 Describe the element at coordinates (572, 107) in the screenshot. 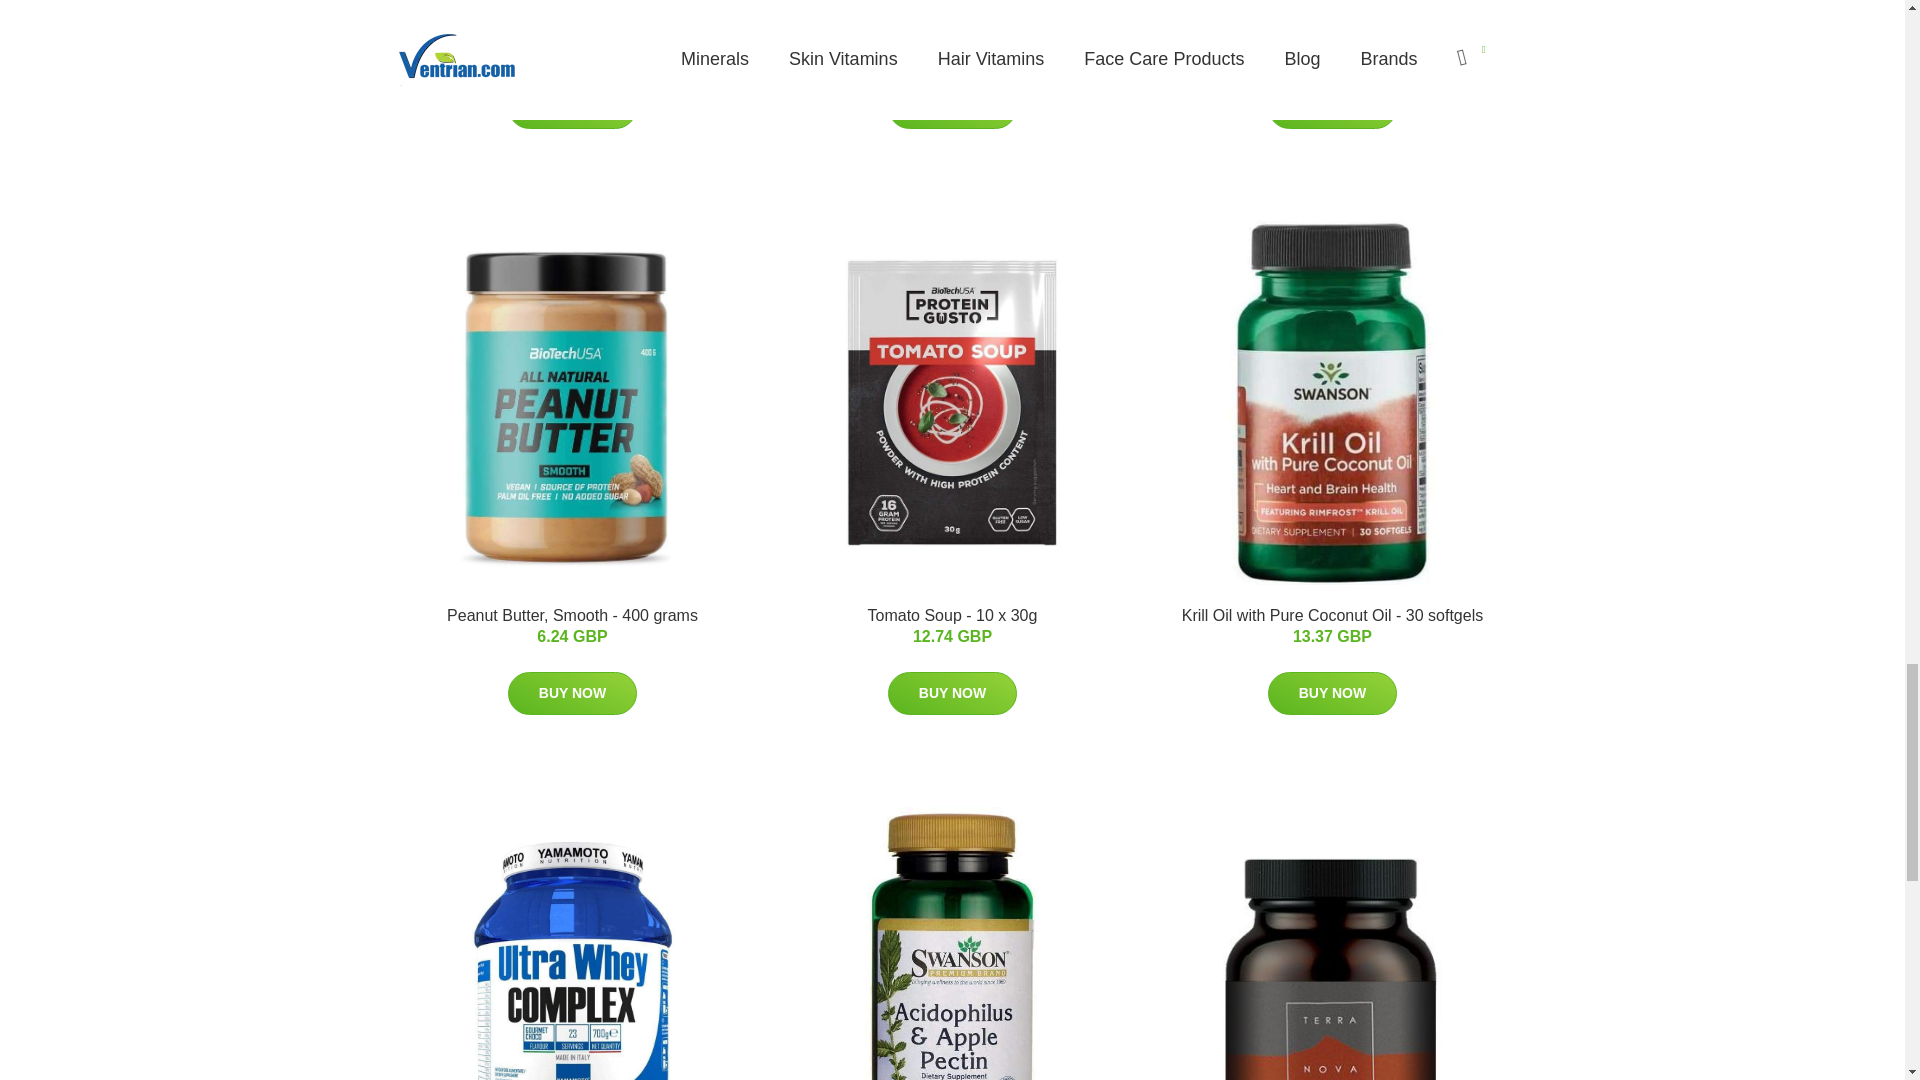

I see `BUY NOW` at that location.